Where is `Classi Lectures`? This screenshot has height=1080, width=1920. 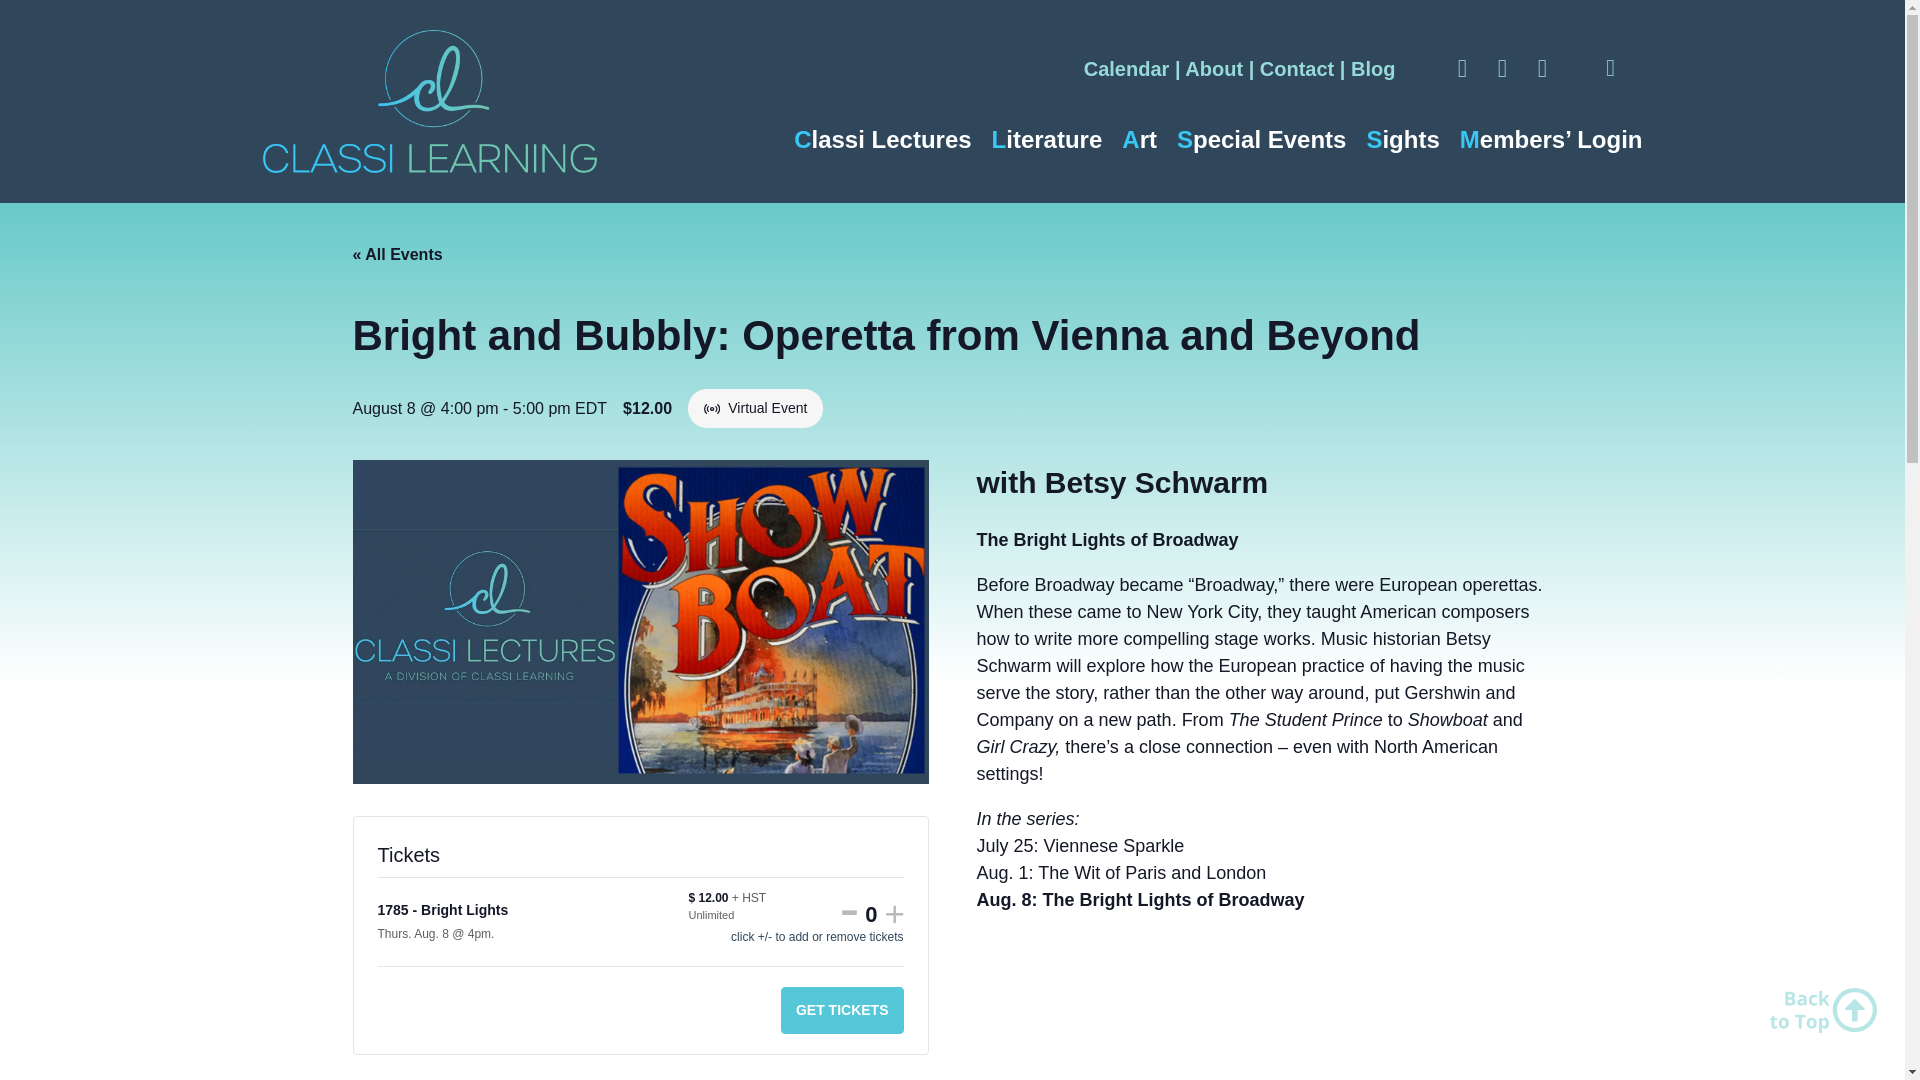 Classi Lectures is located at coordinates (882, 139).